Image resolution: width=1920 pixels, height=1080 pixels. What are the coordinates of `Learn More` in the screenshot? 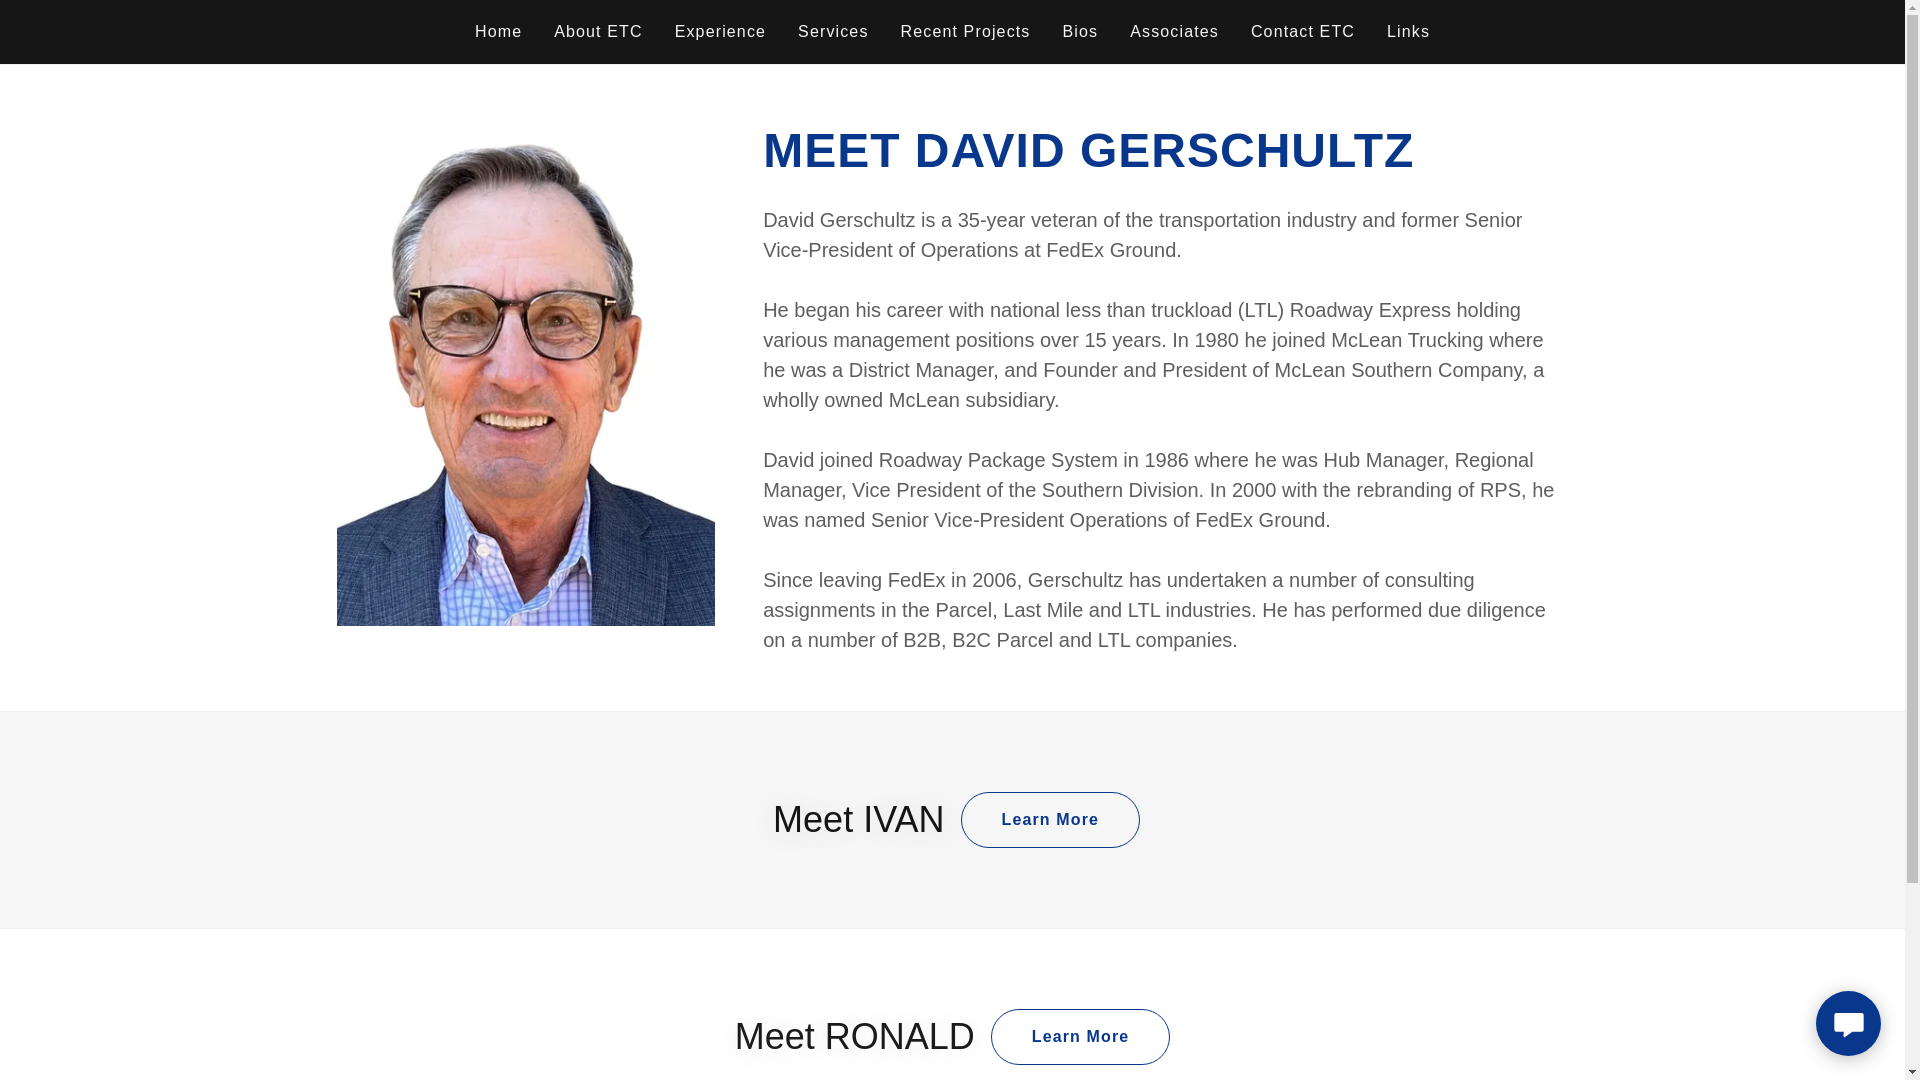 It's located at (1080, 1036).